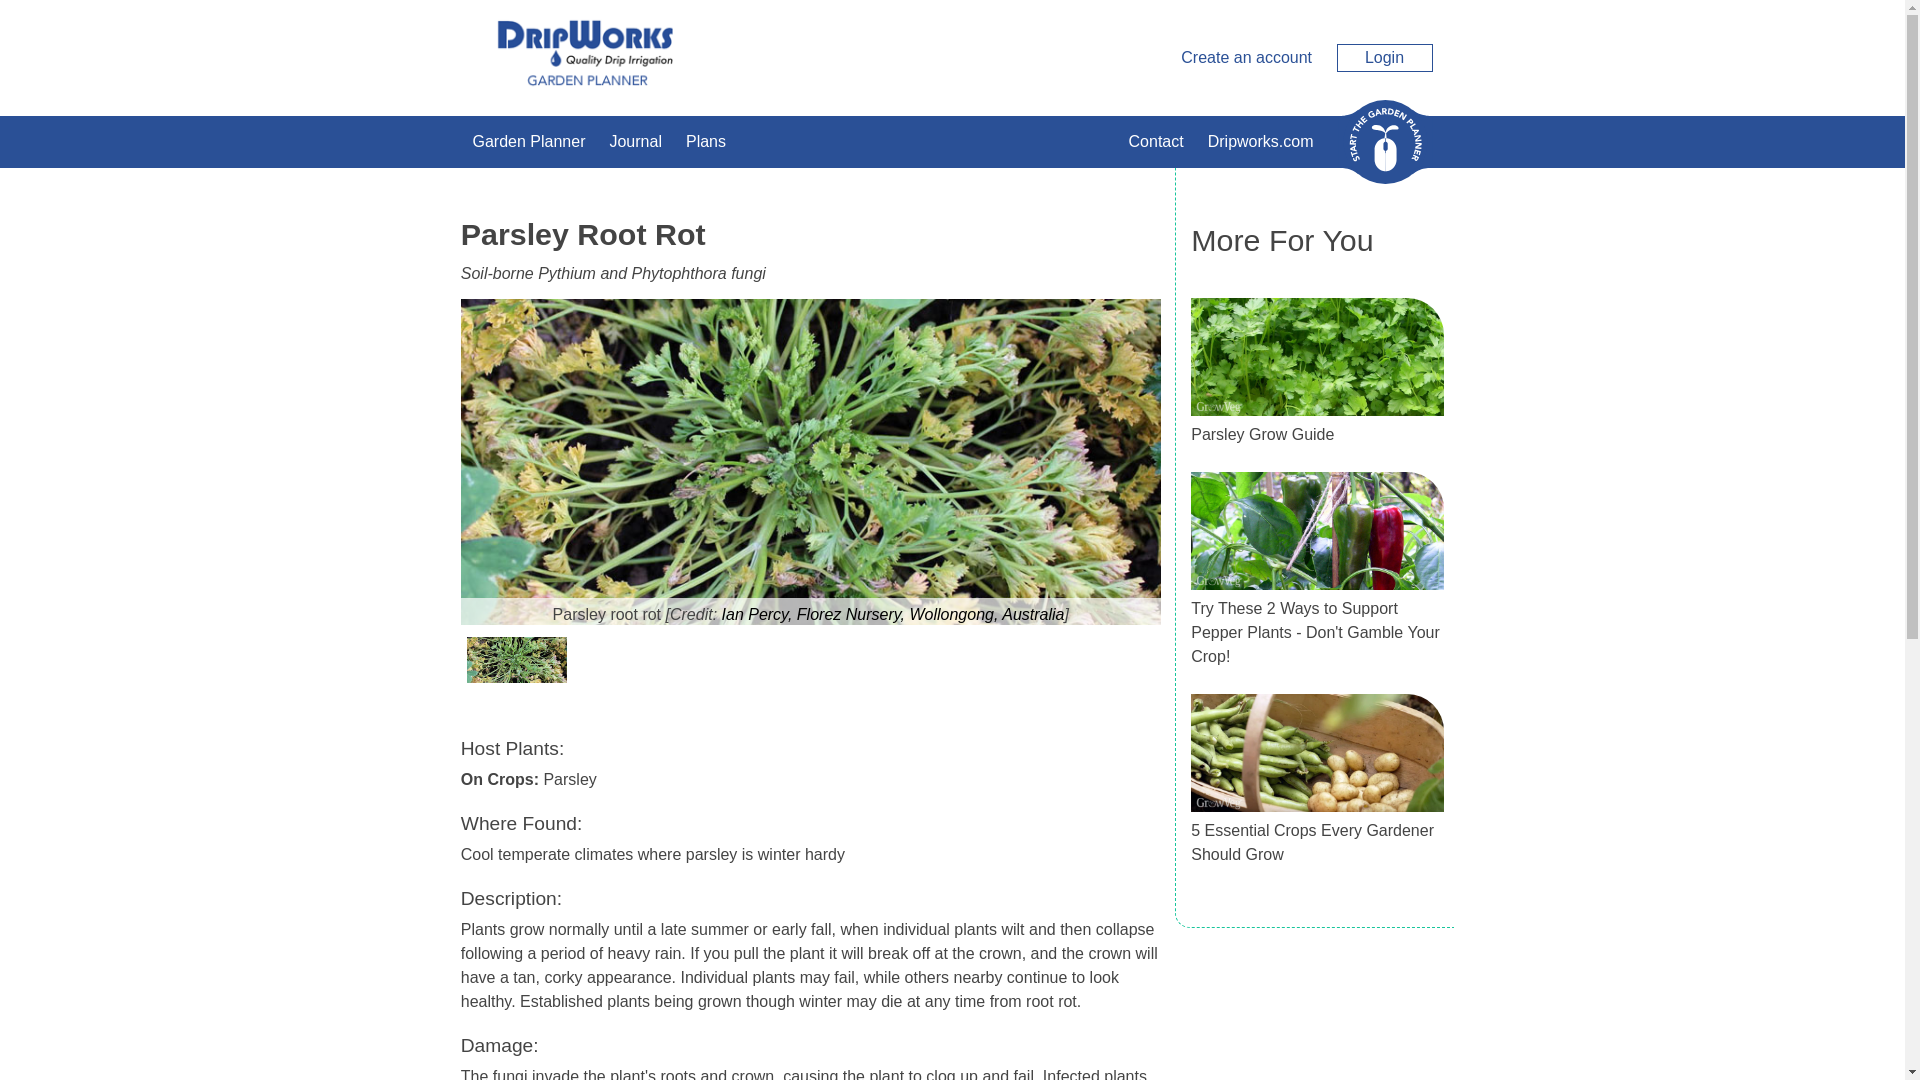  I want to click on Dripworks.com, so click(1260, 142).